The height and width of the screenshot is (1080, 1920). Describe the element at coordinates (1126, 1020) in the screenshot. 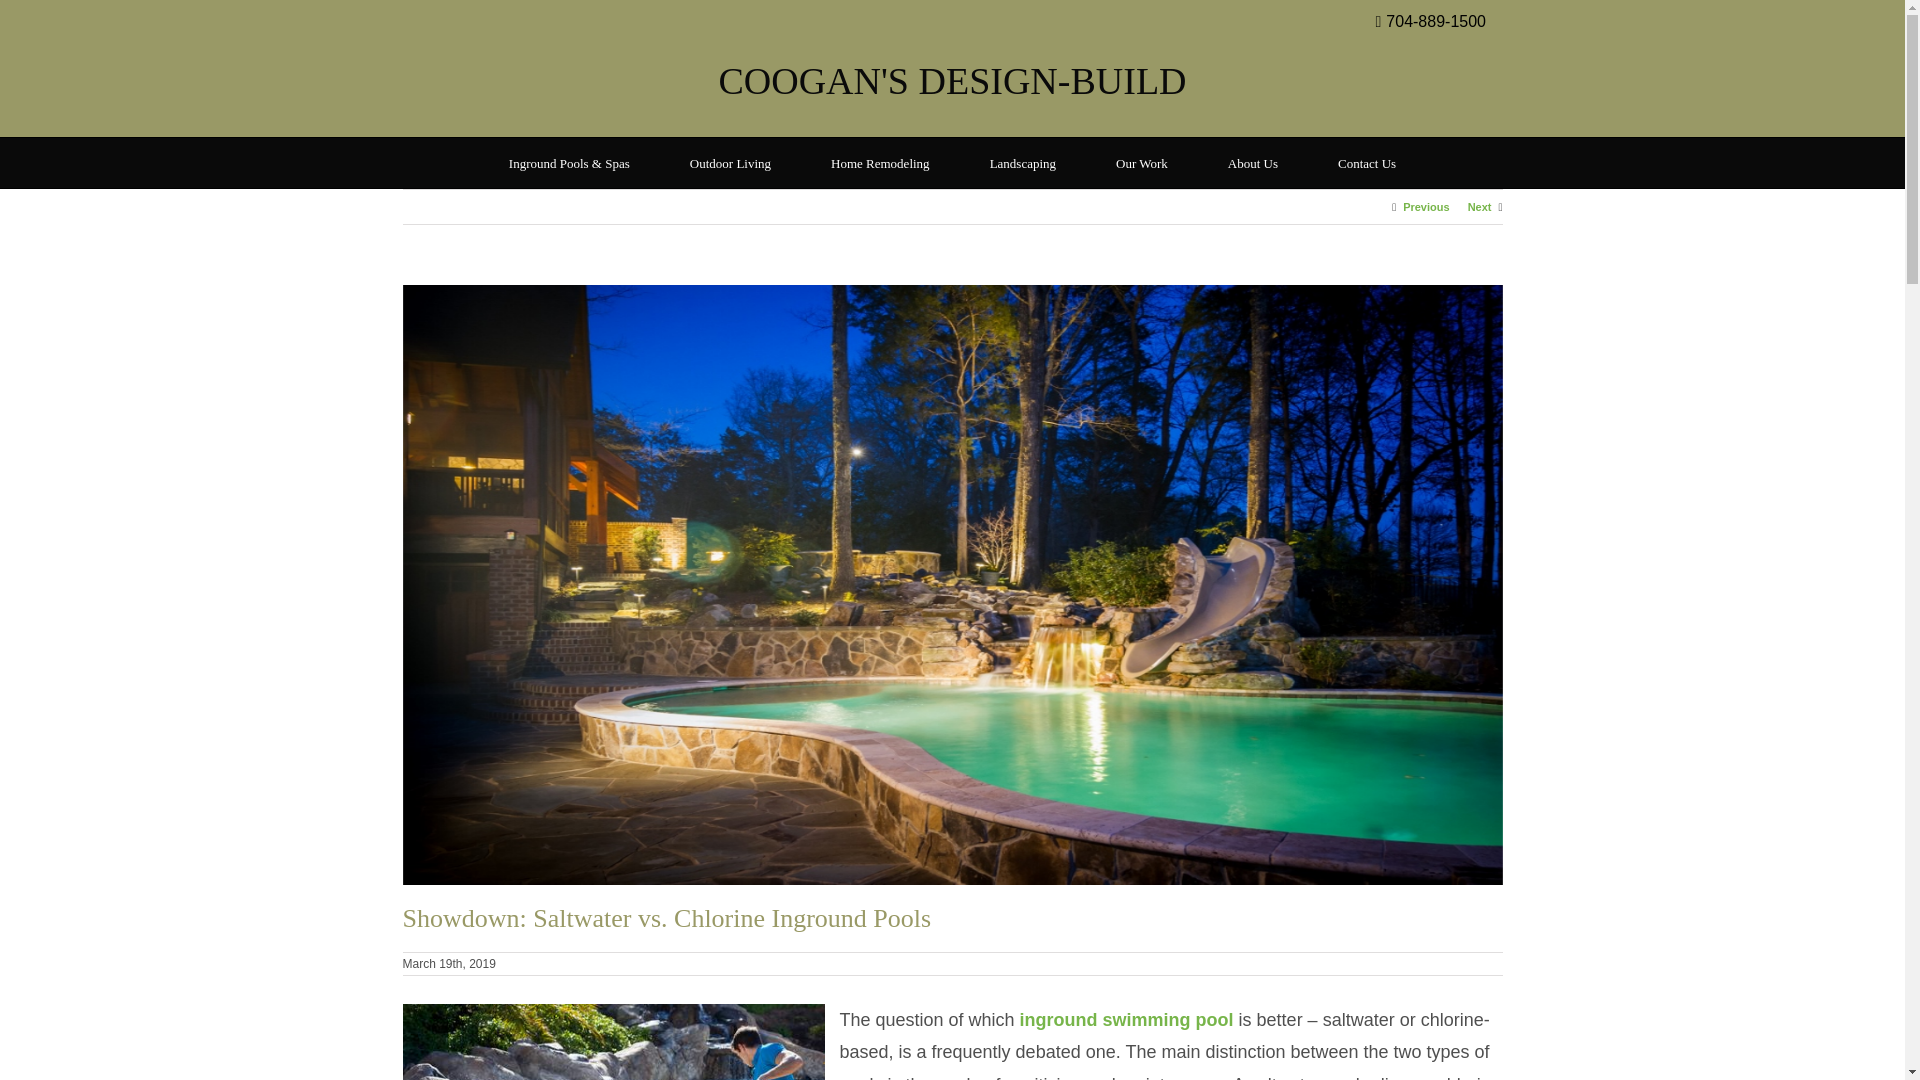

I see `inground swimming pool` at that location.